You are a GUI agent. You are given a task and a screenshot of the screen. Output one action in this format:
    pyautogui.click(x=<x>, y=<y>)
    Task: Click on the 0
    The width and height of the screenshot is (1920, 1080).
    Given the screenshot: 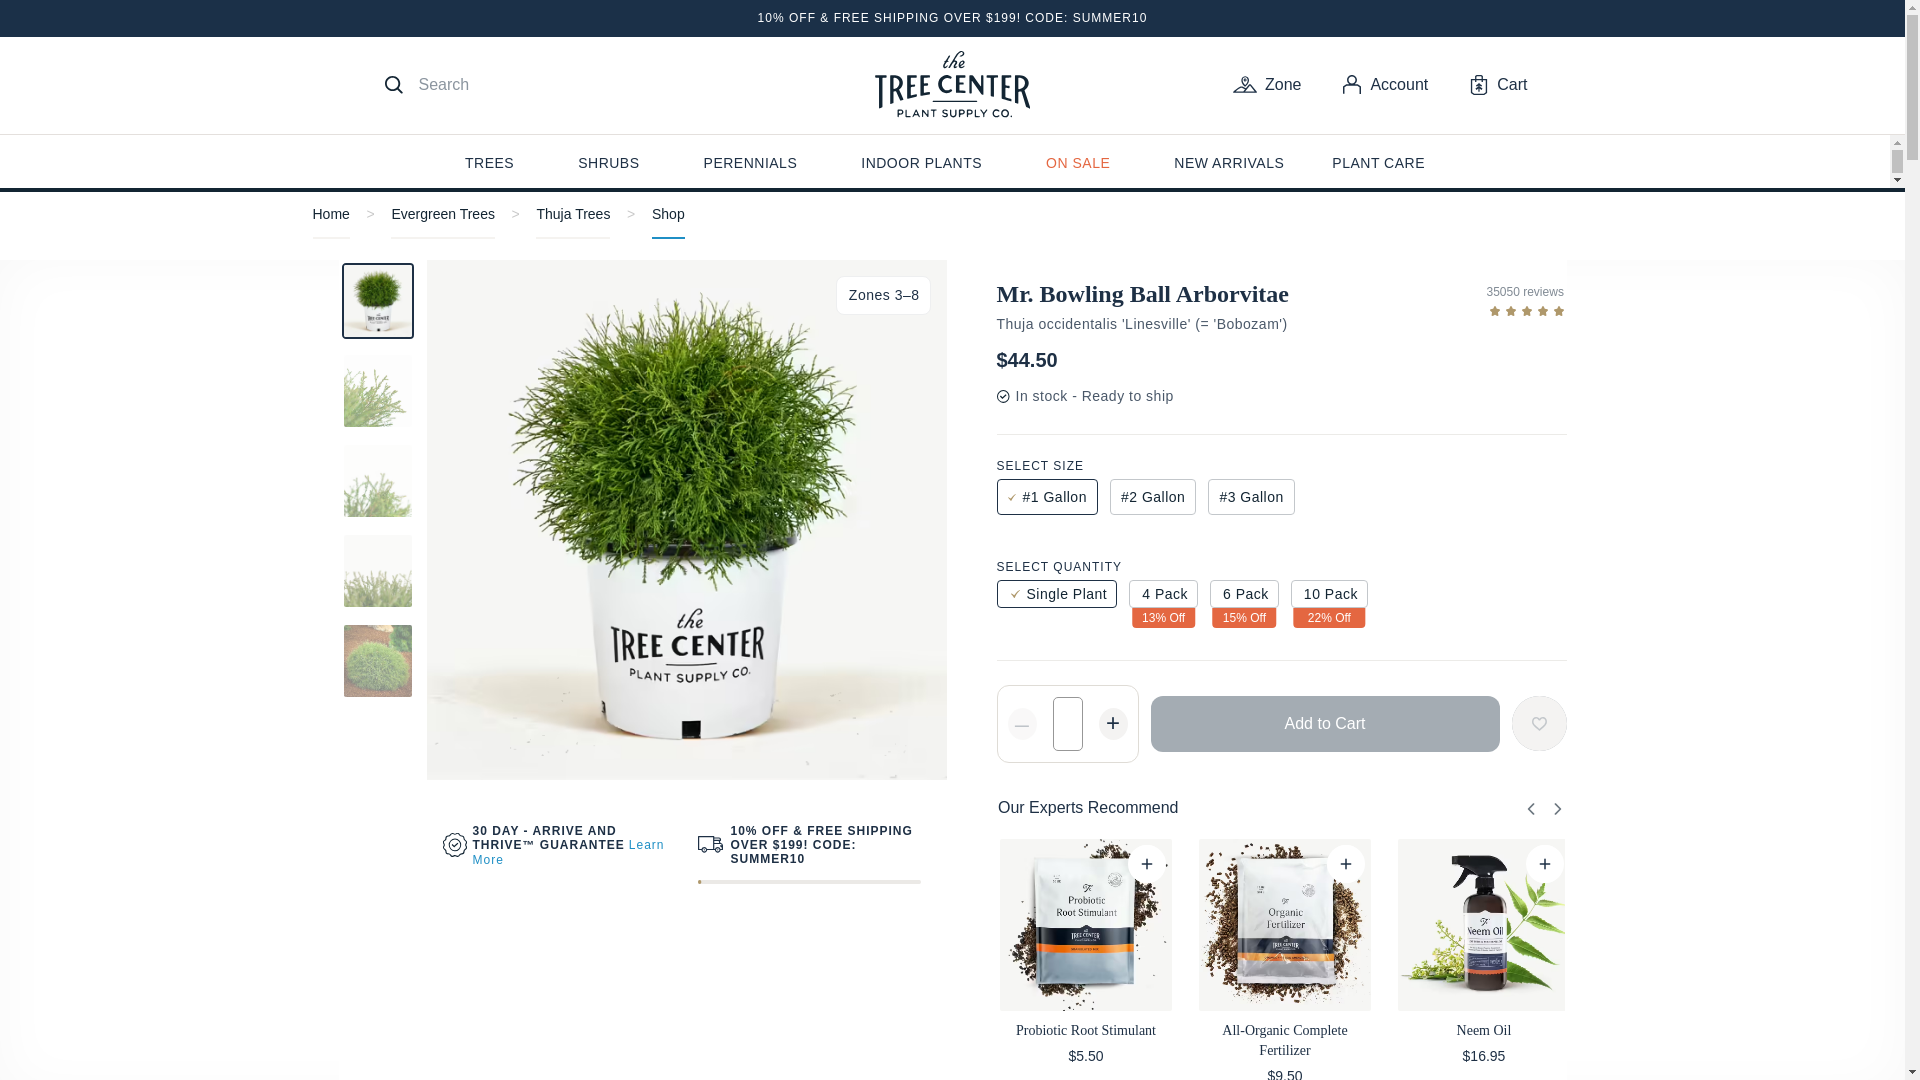 What is the action you would take?
    pyautogui.click(x=1161, y=864)
    